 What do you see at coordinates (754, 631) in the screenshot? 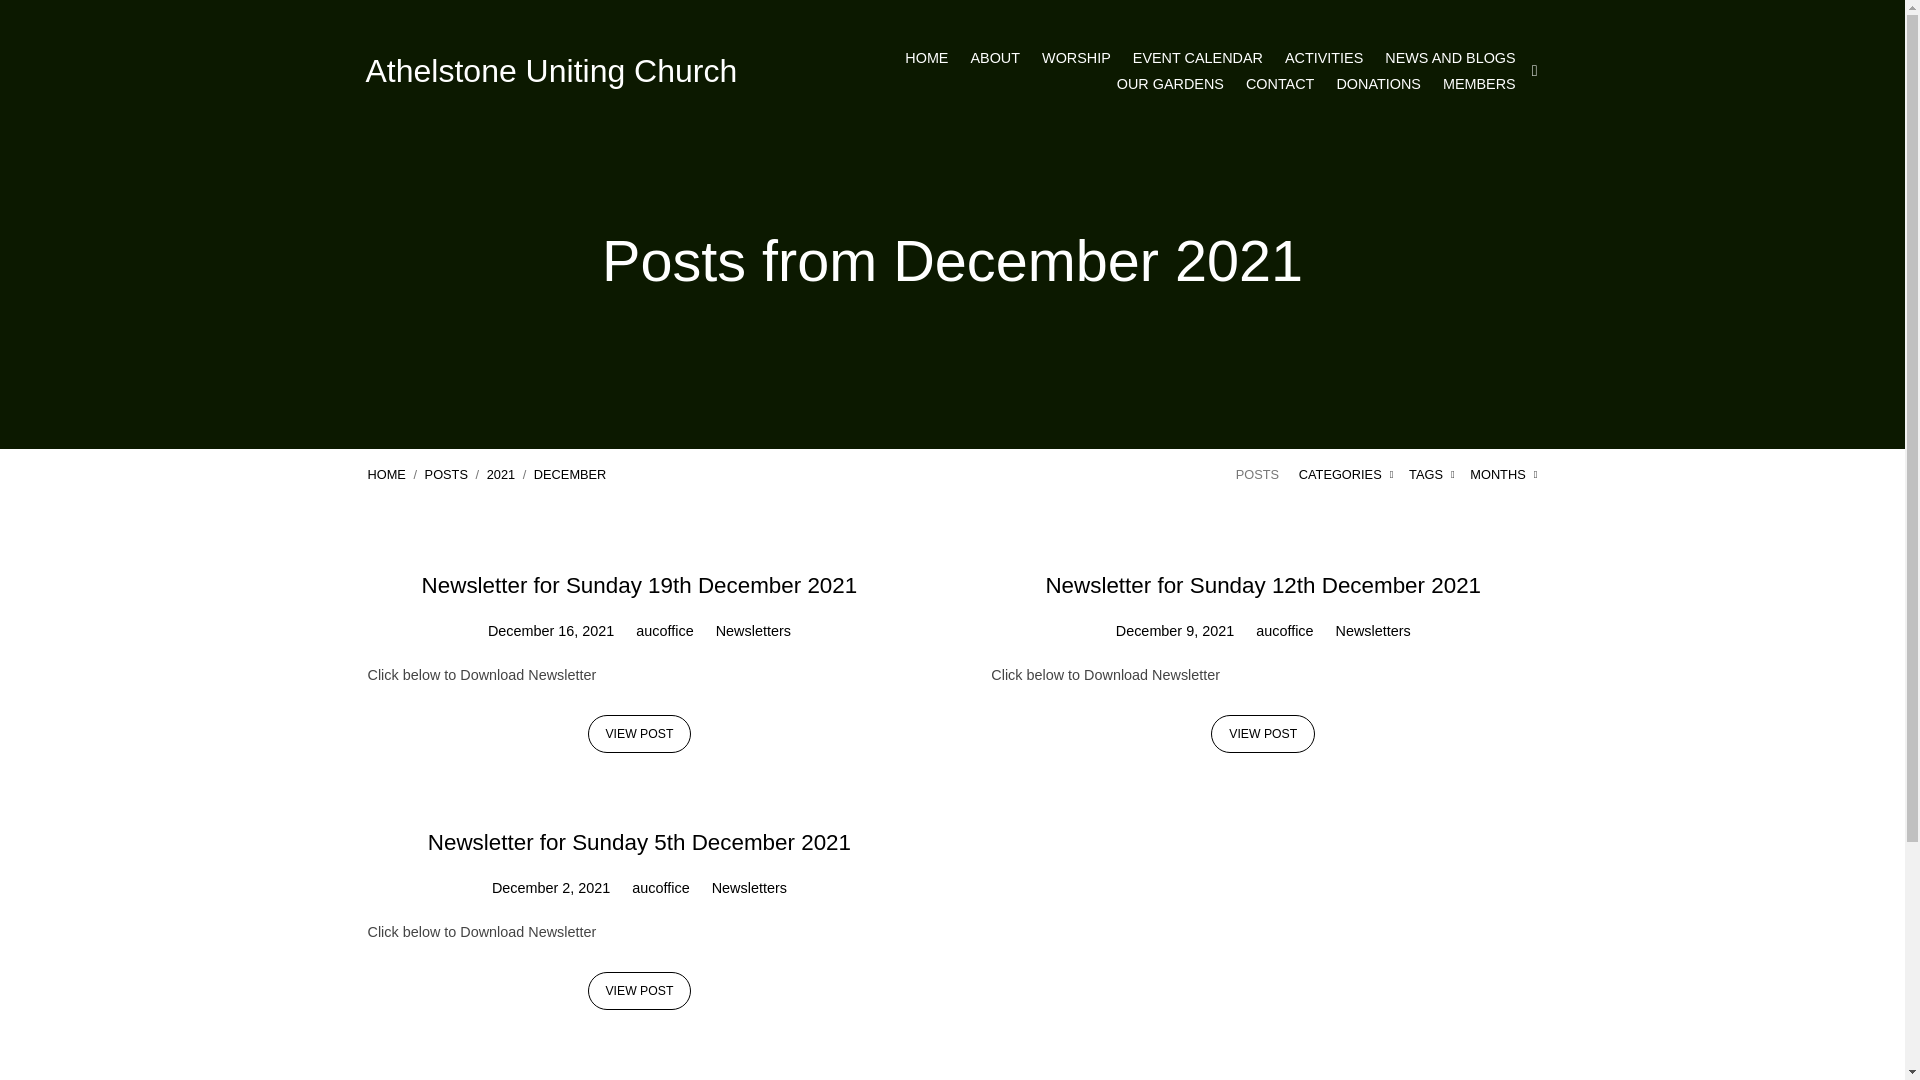
I see `Newsletters` at bounding box center [754, 631].